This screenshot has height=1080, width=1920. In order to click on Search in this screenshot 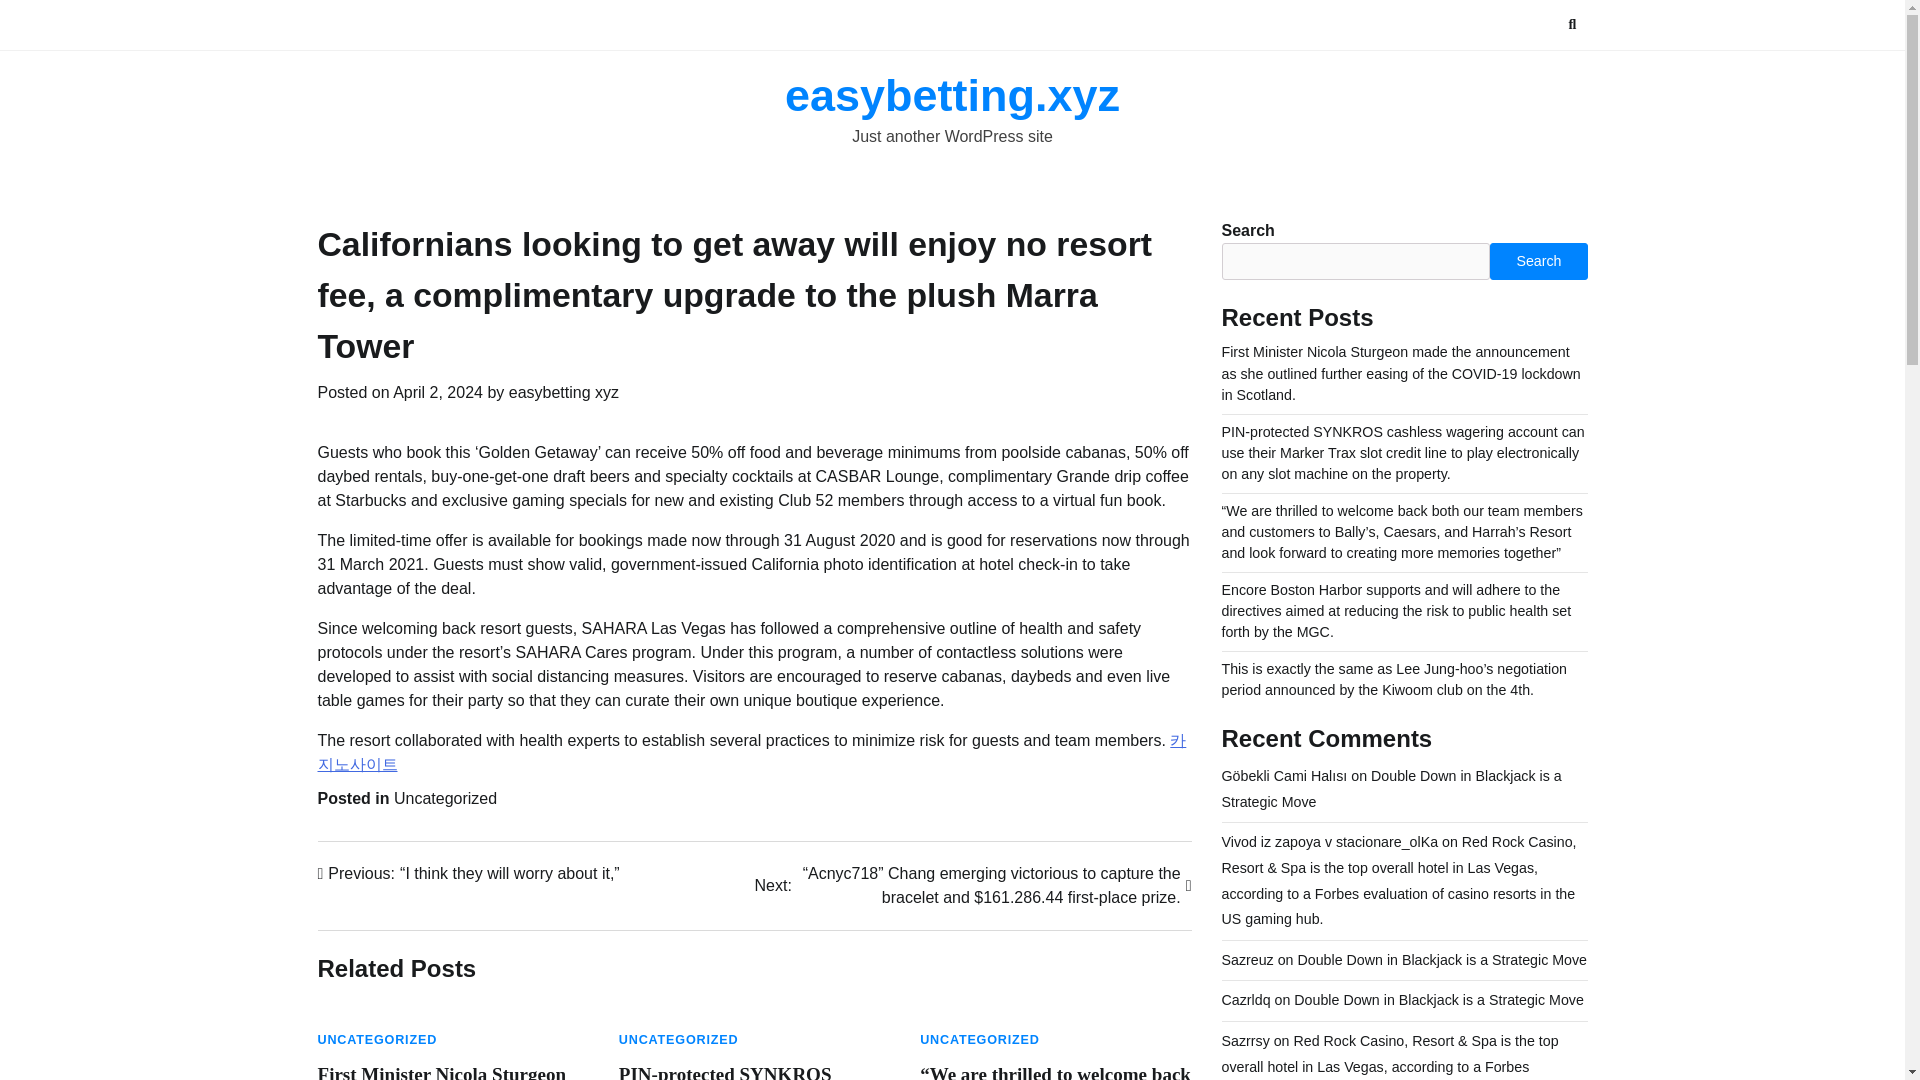, I will do `click(1572, 24)`.